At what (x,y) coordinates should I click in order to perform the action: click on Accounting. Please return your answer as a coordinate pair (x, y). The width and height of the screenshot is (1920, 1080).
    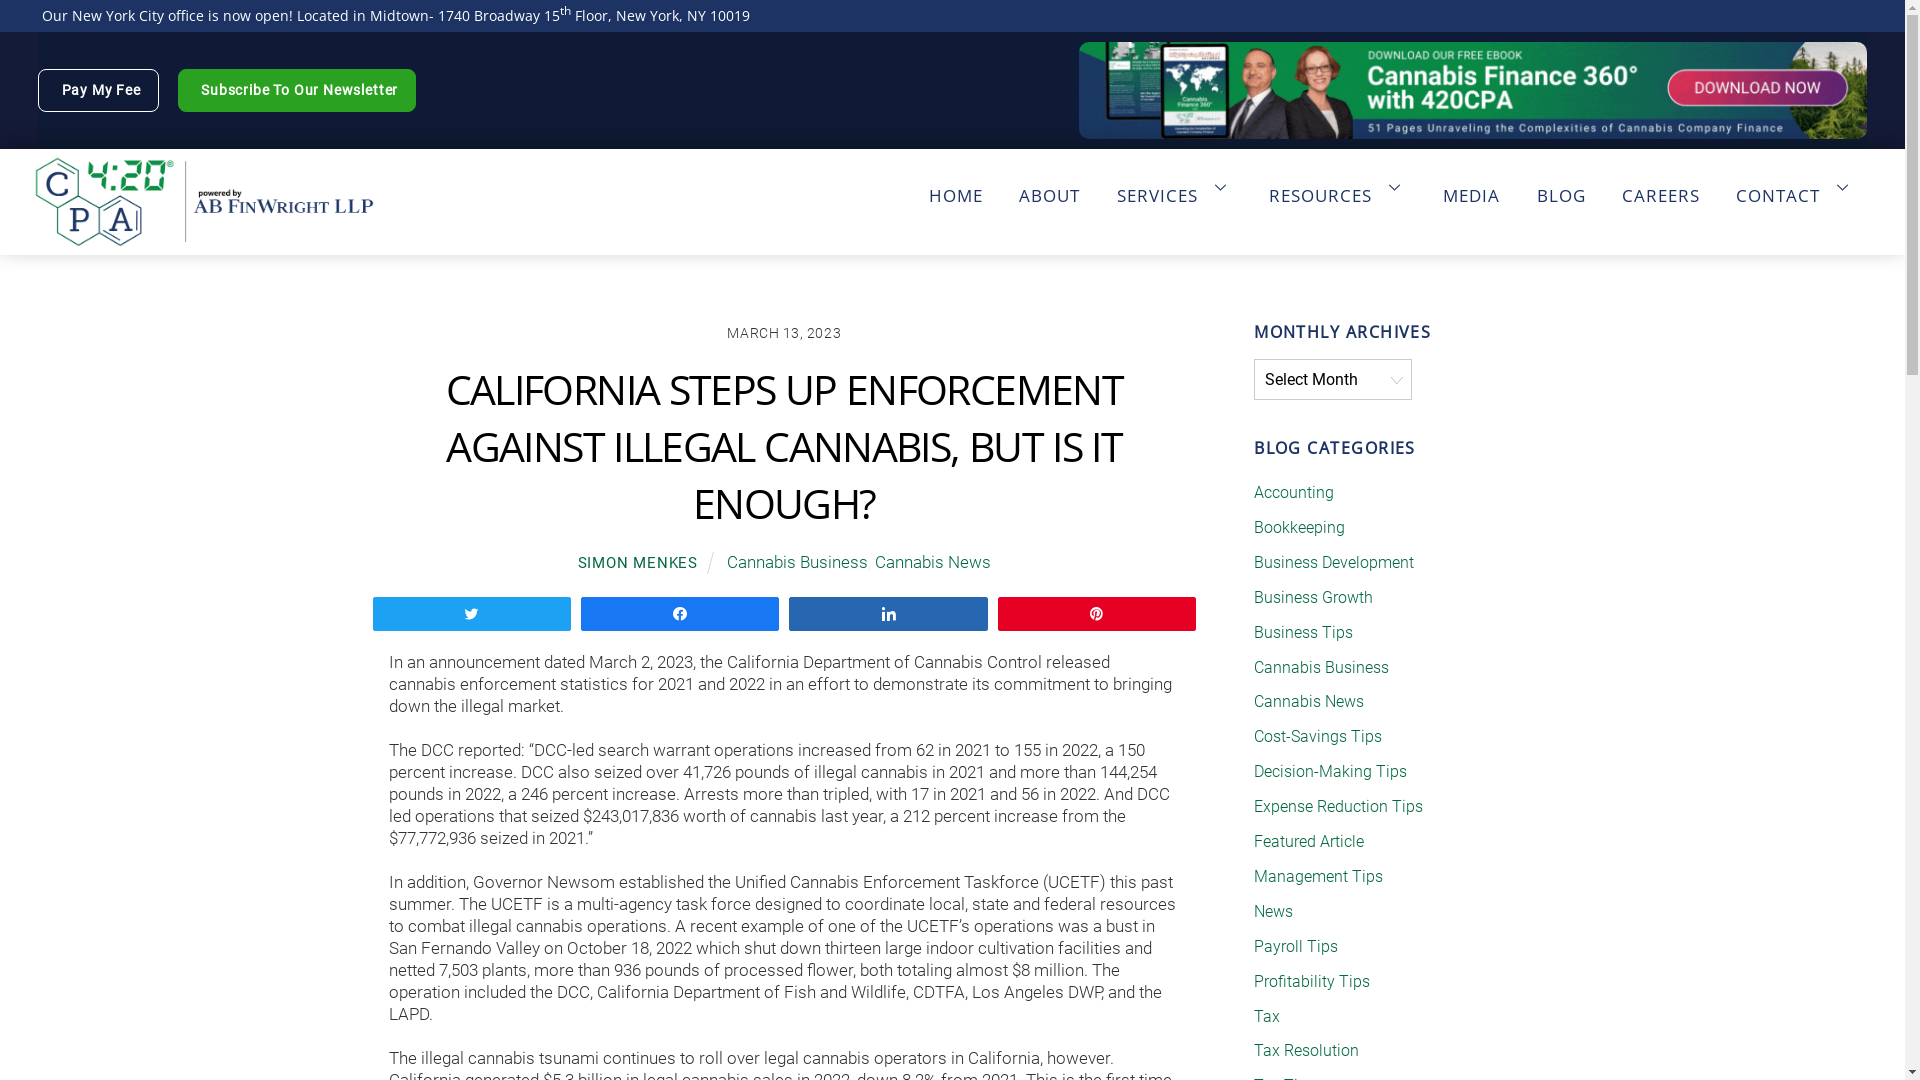
    Looking at the image, I should click on (1294, 492).